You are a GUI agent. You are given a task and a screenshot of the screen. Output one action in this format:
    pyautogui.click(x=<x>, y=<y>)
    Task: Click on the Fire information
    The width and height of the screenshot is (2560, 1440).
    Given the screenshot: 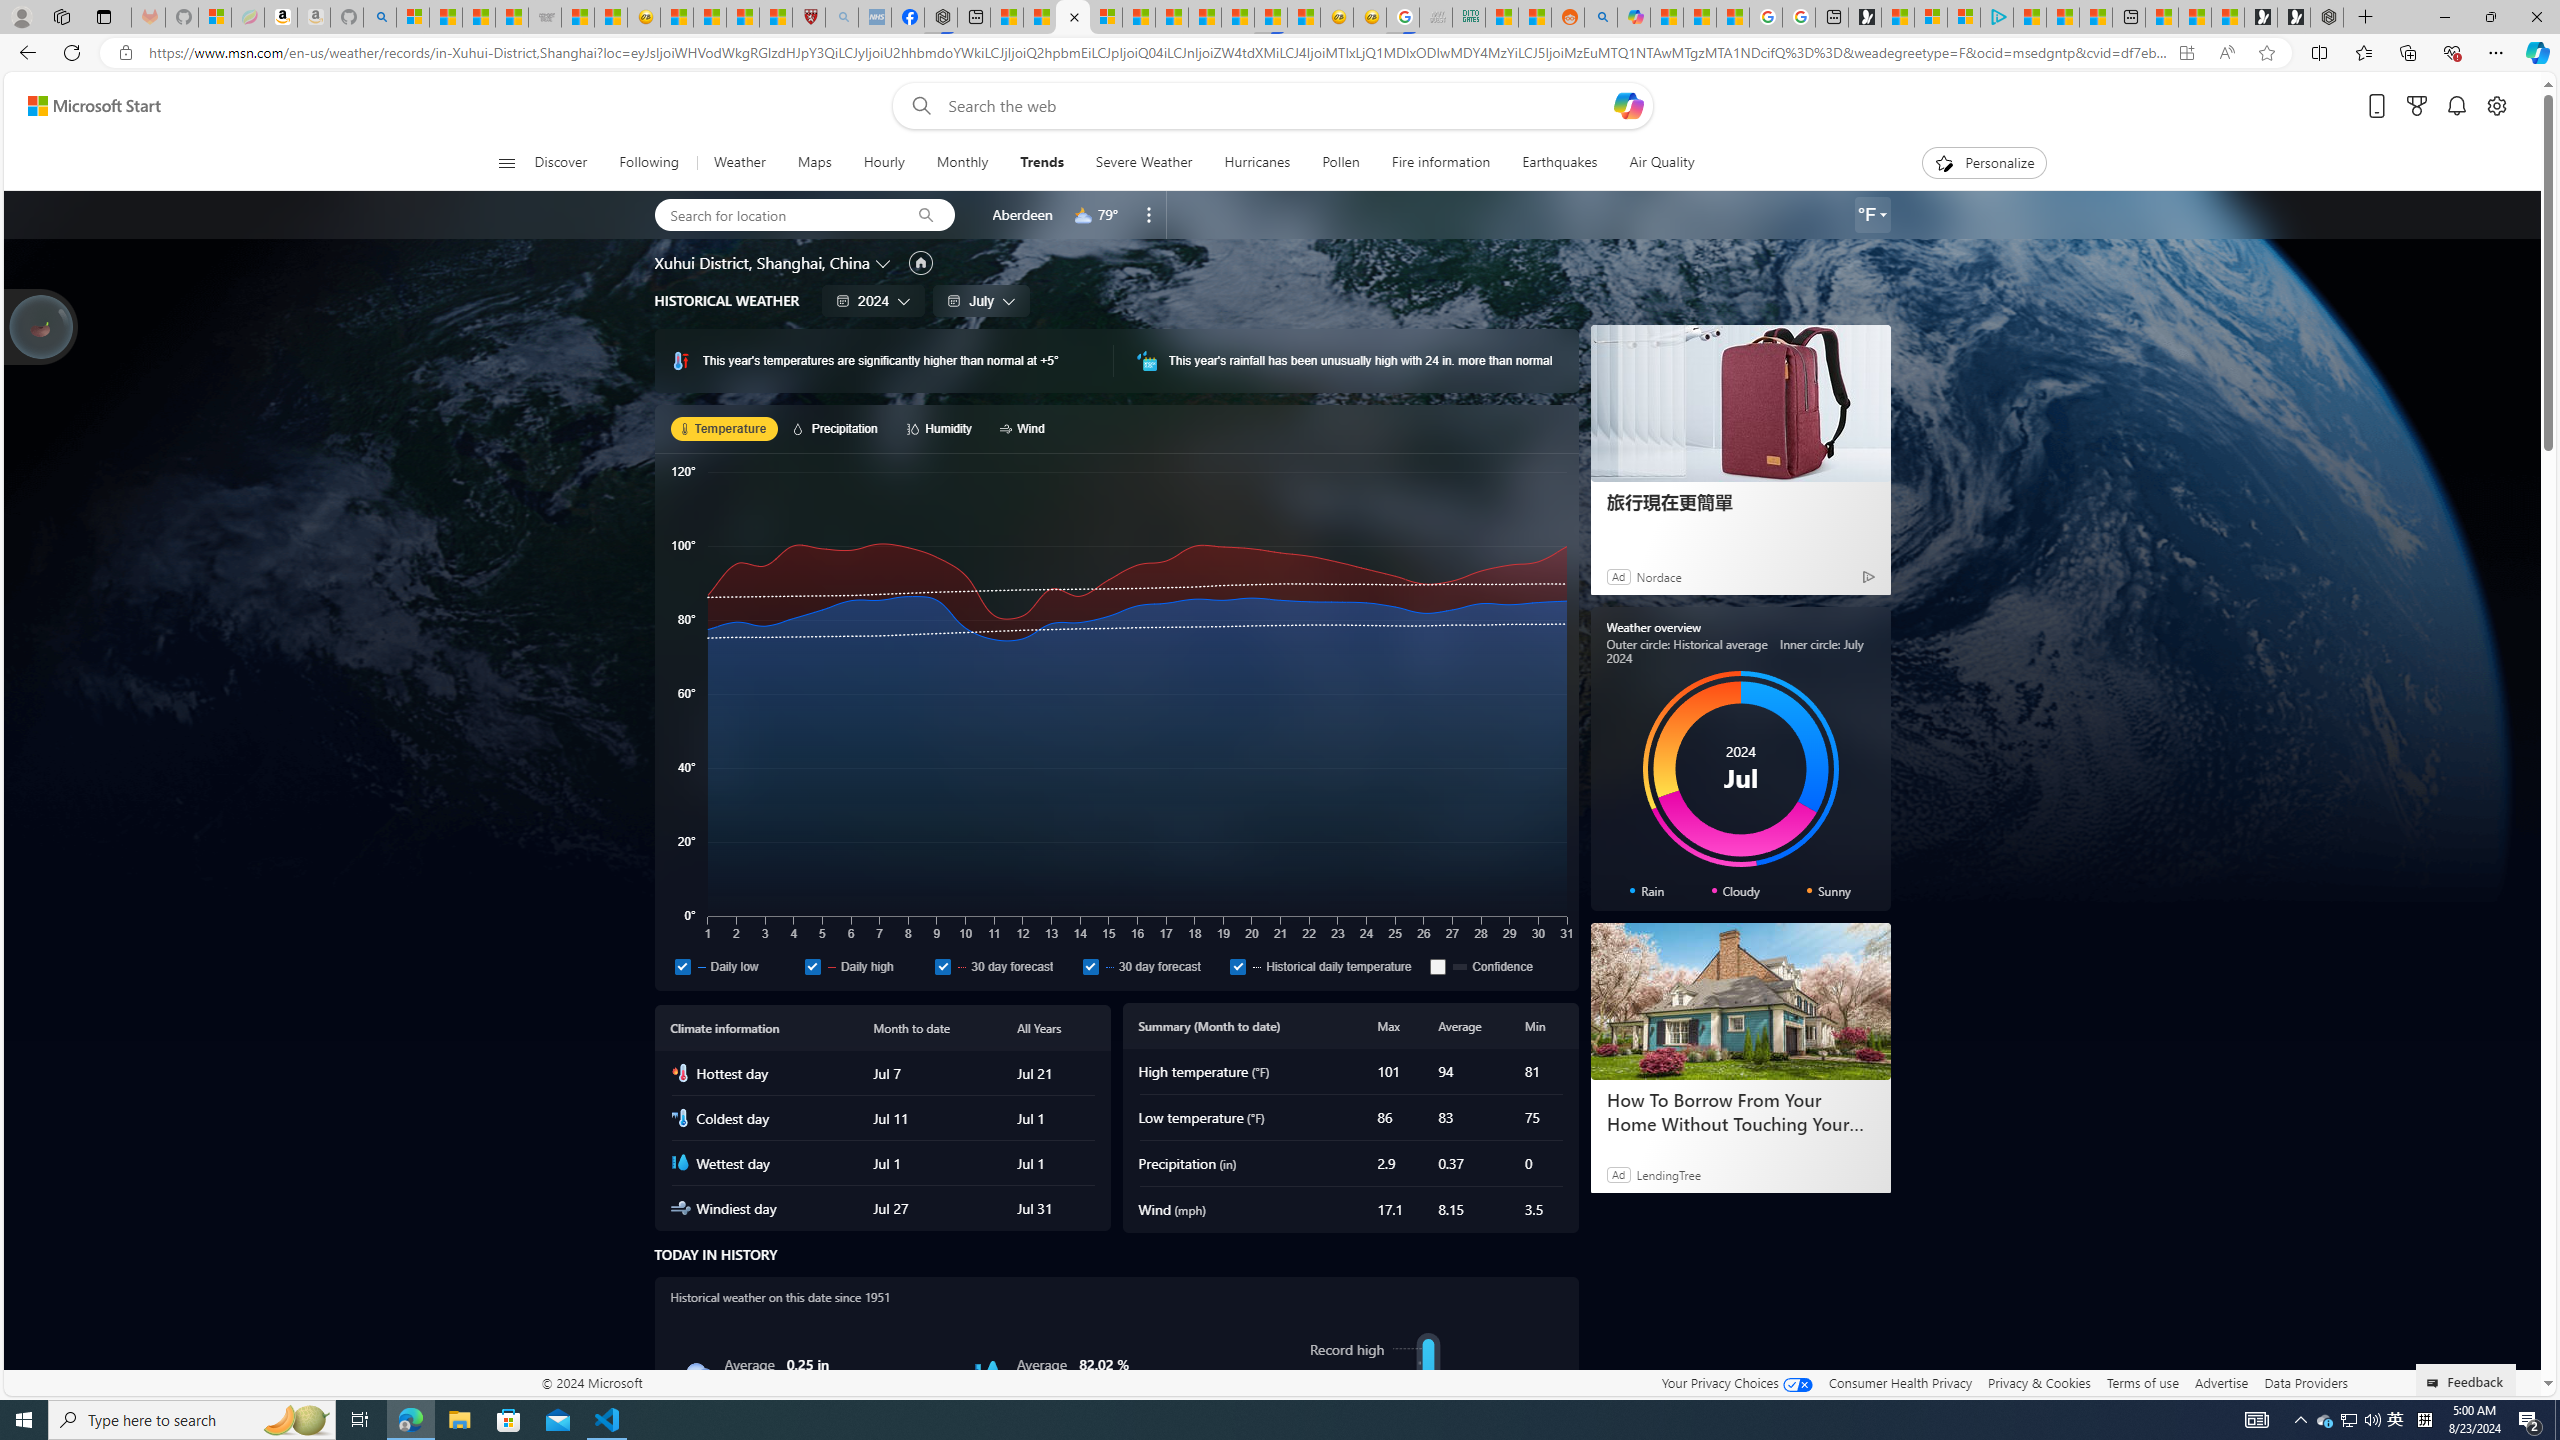 What is the action you would take?
    pyautogui.click(x=1440, y=163)
    